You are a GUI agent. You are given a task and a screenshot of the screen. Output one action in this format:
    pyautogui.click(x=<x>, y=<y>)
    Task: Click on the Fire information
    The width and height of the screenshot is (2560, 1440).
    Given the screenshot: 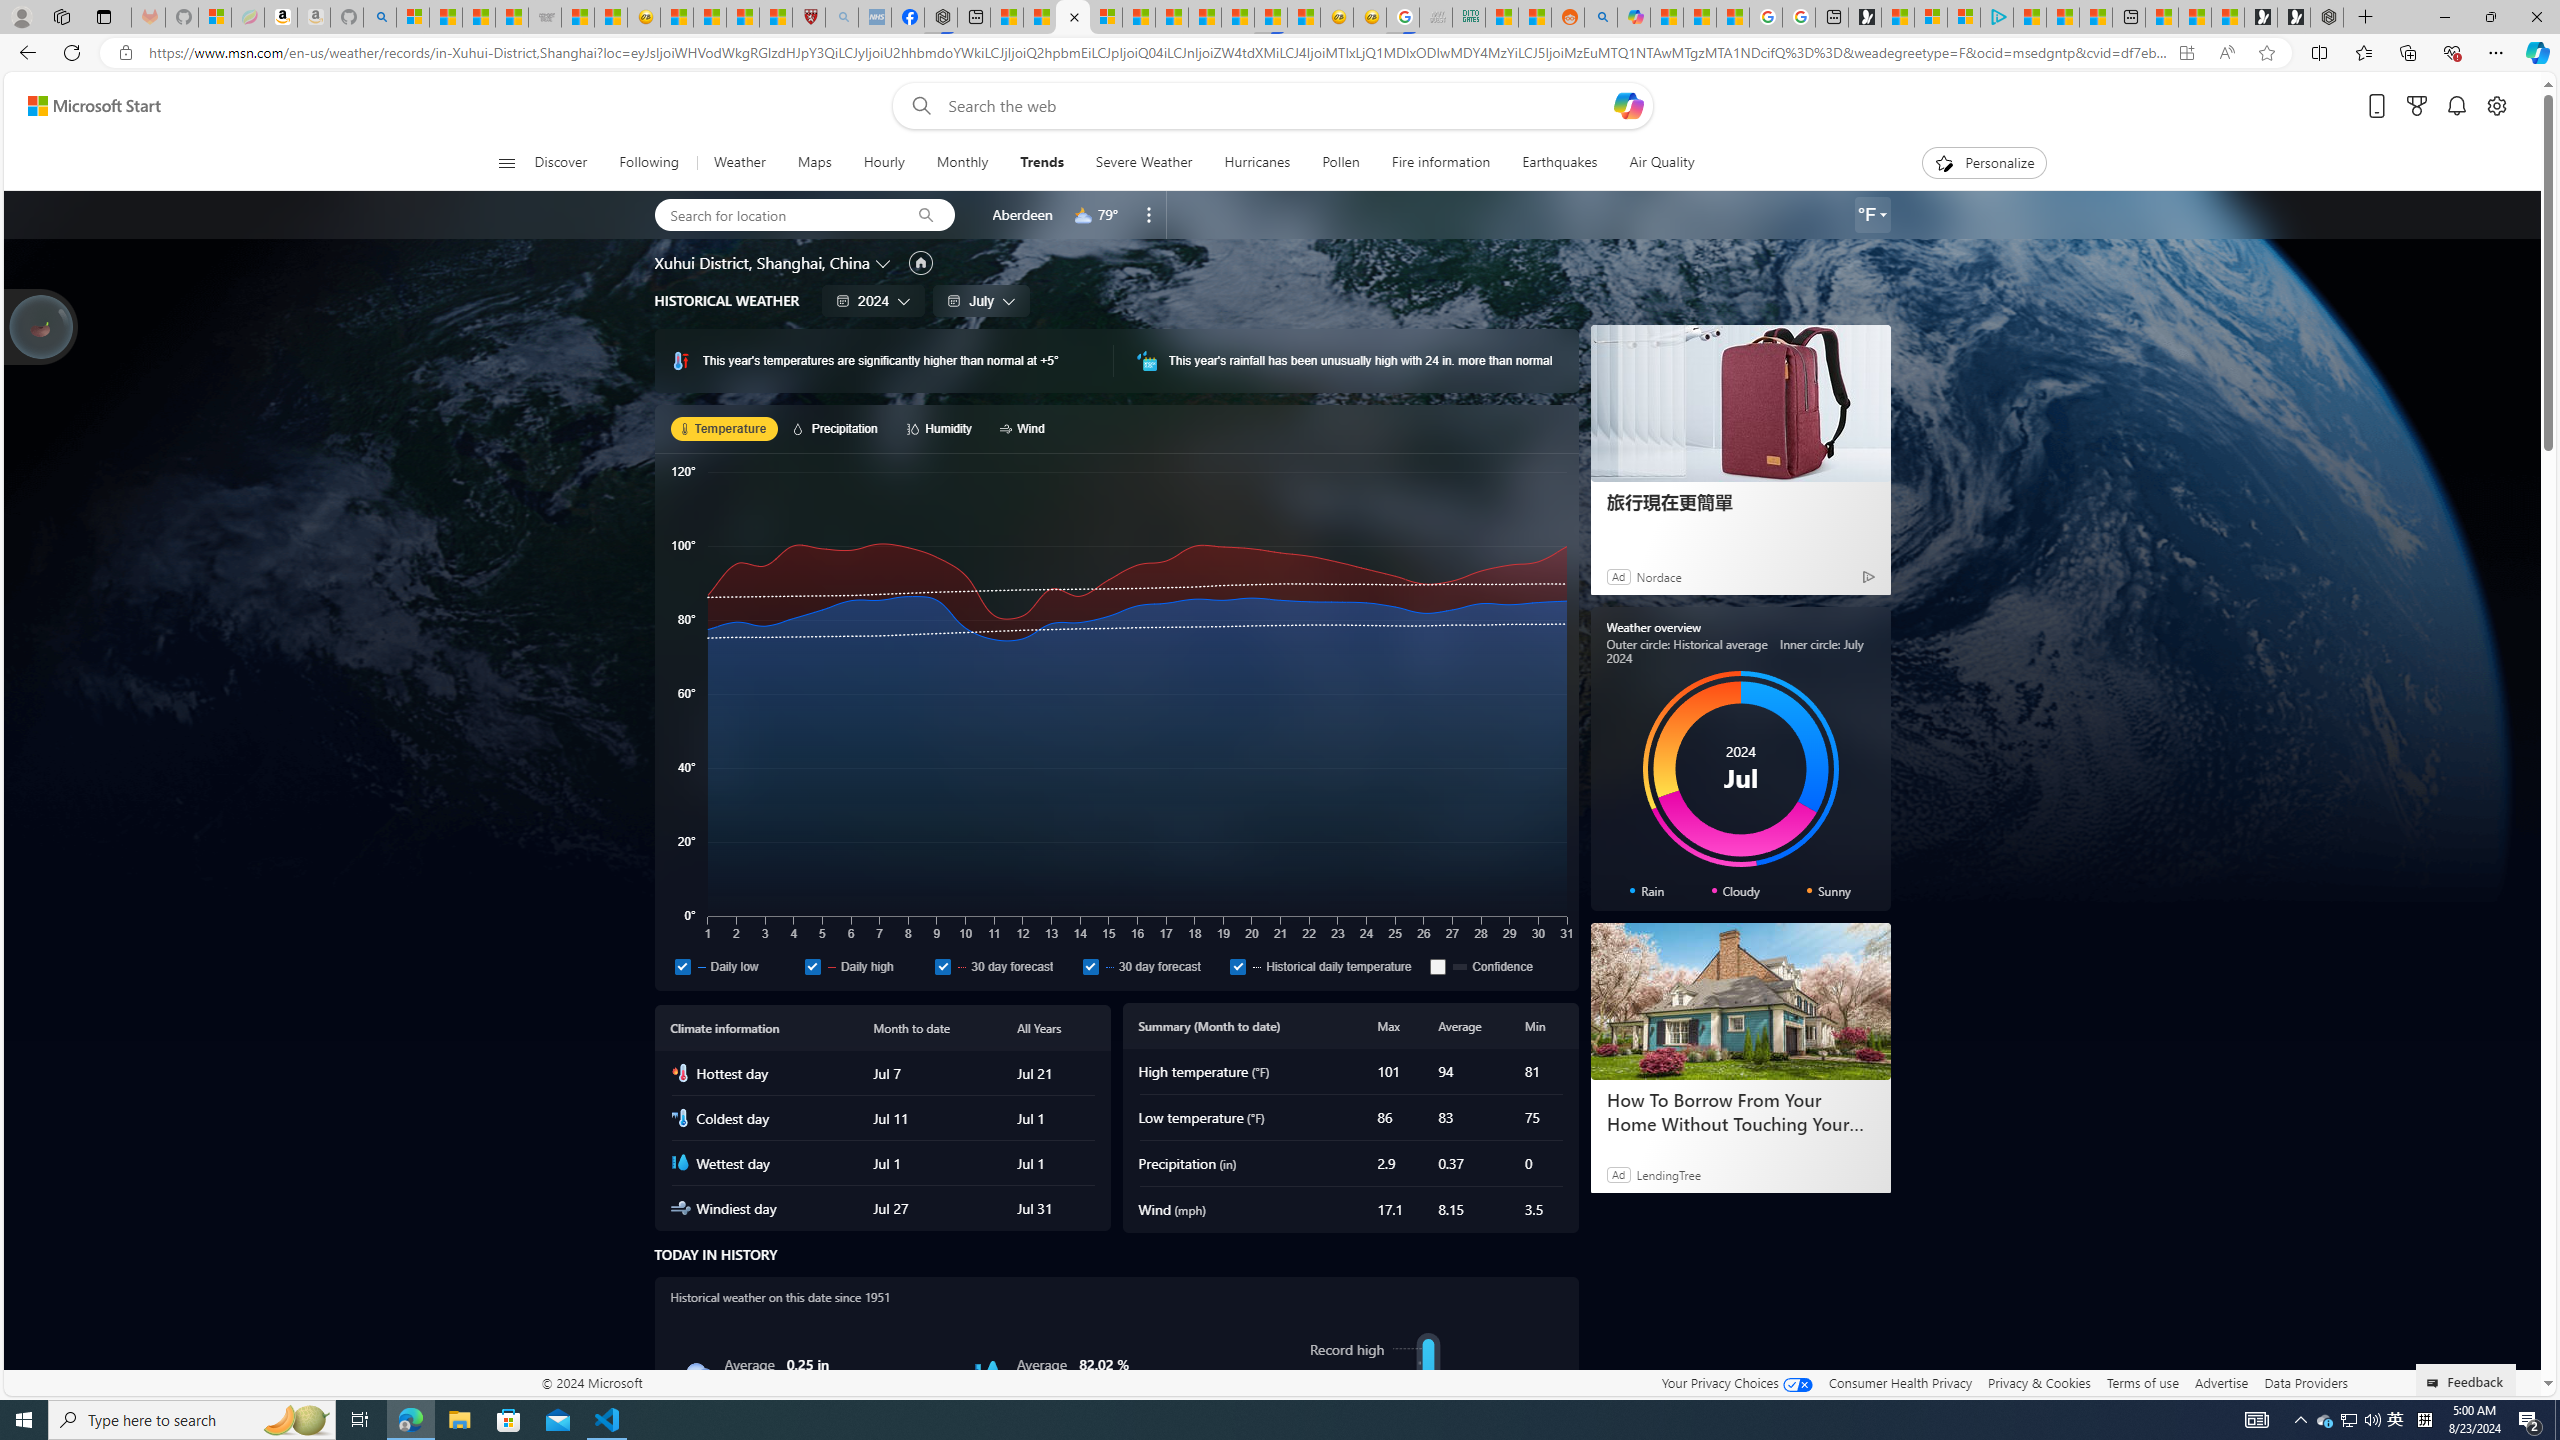 What is the action you would take?
    pyautogui.click(x=1440, y=163)
    